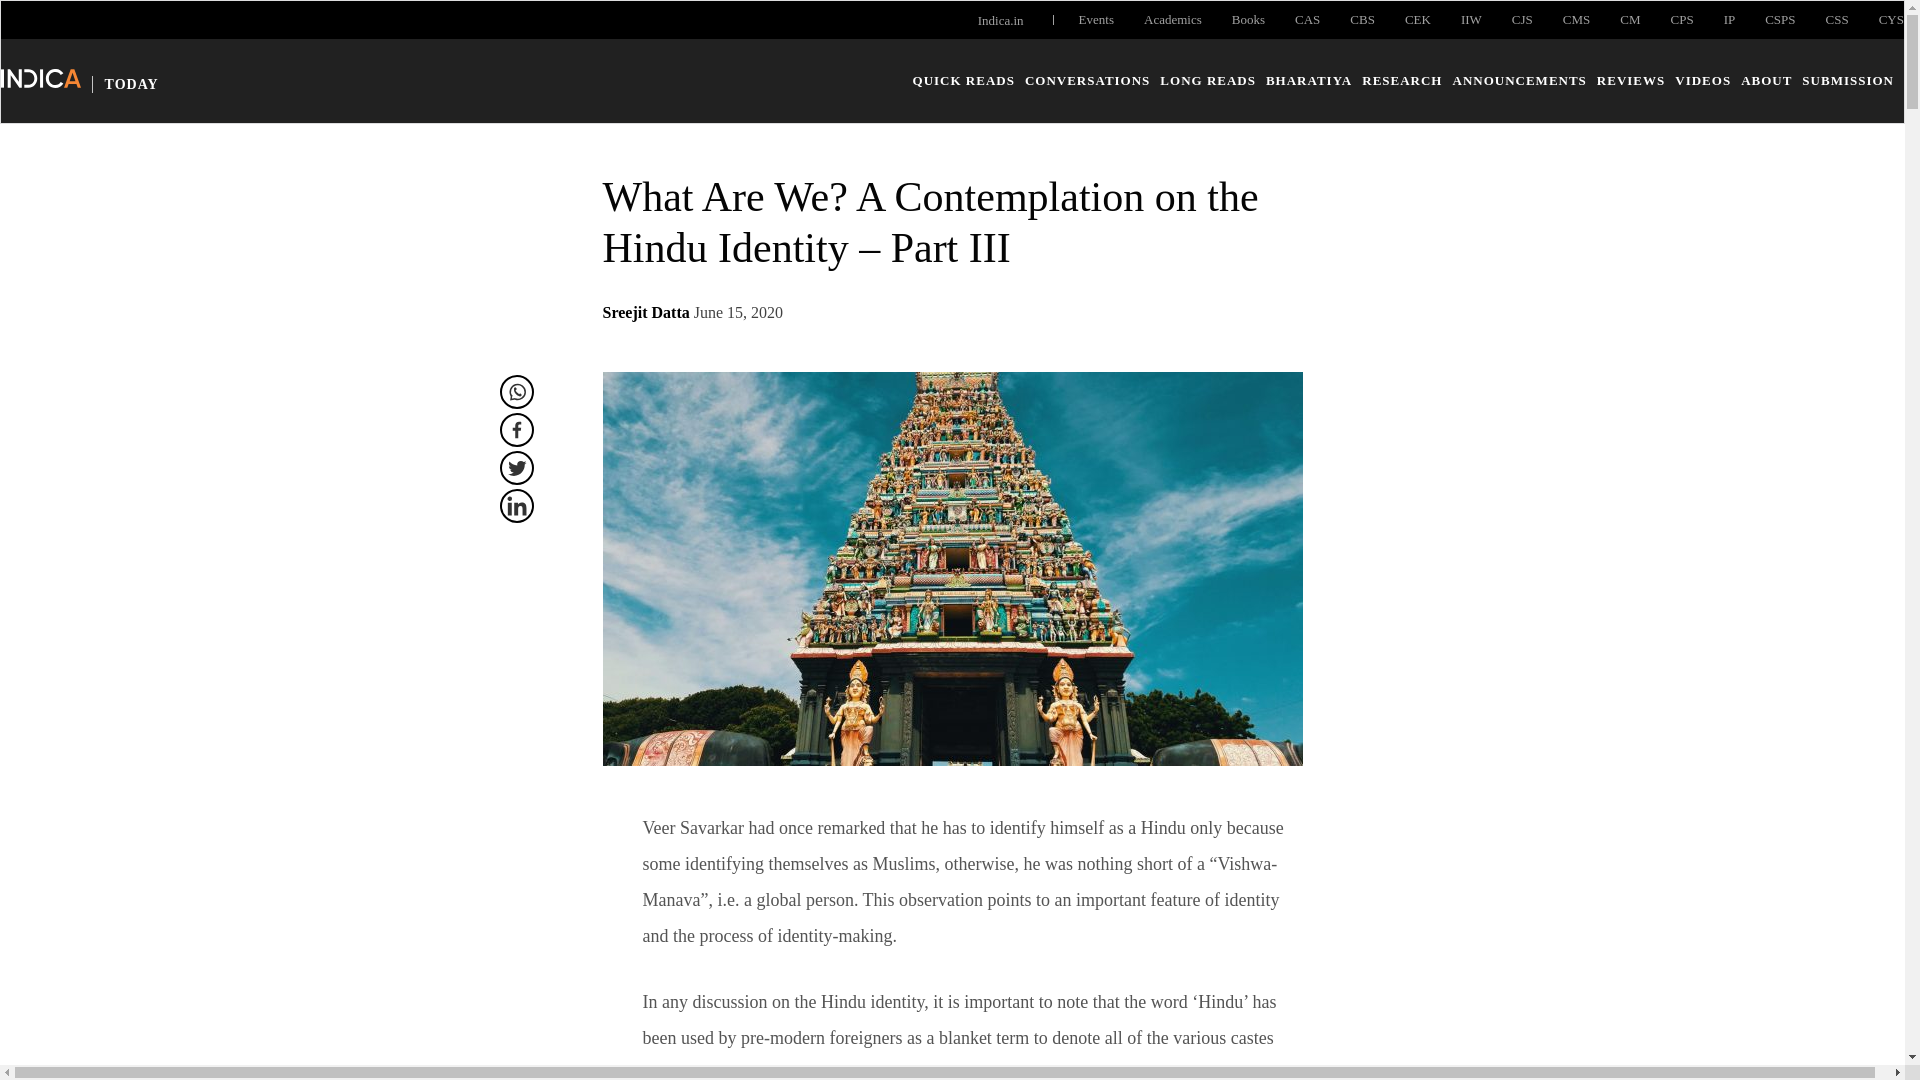  Describe the element at coordinates (1472, 20) in the screenshot. I see `IIW` at that location.